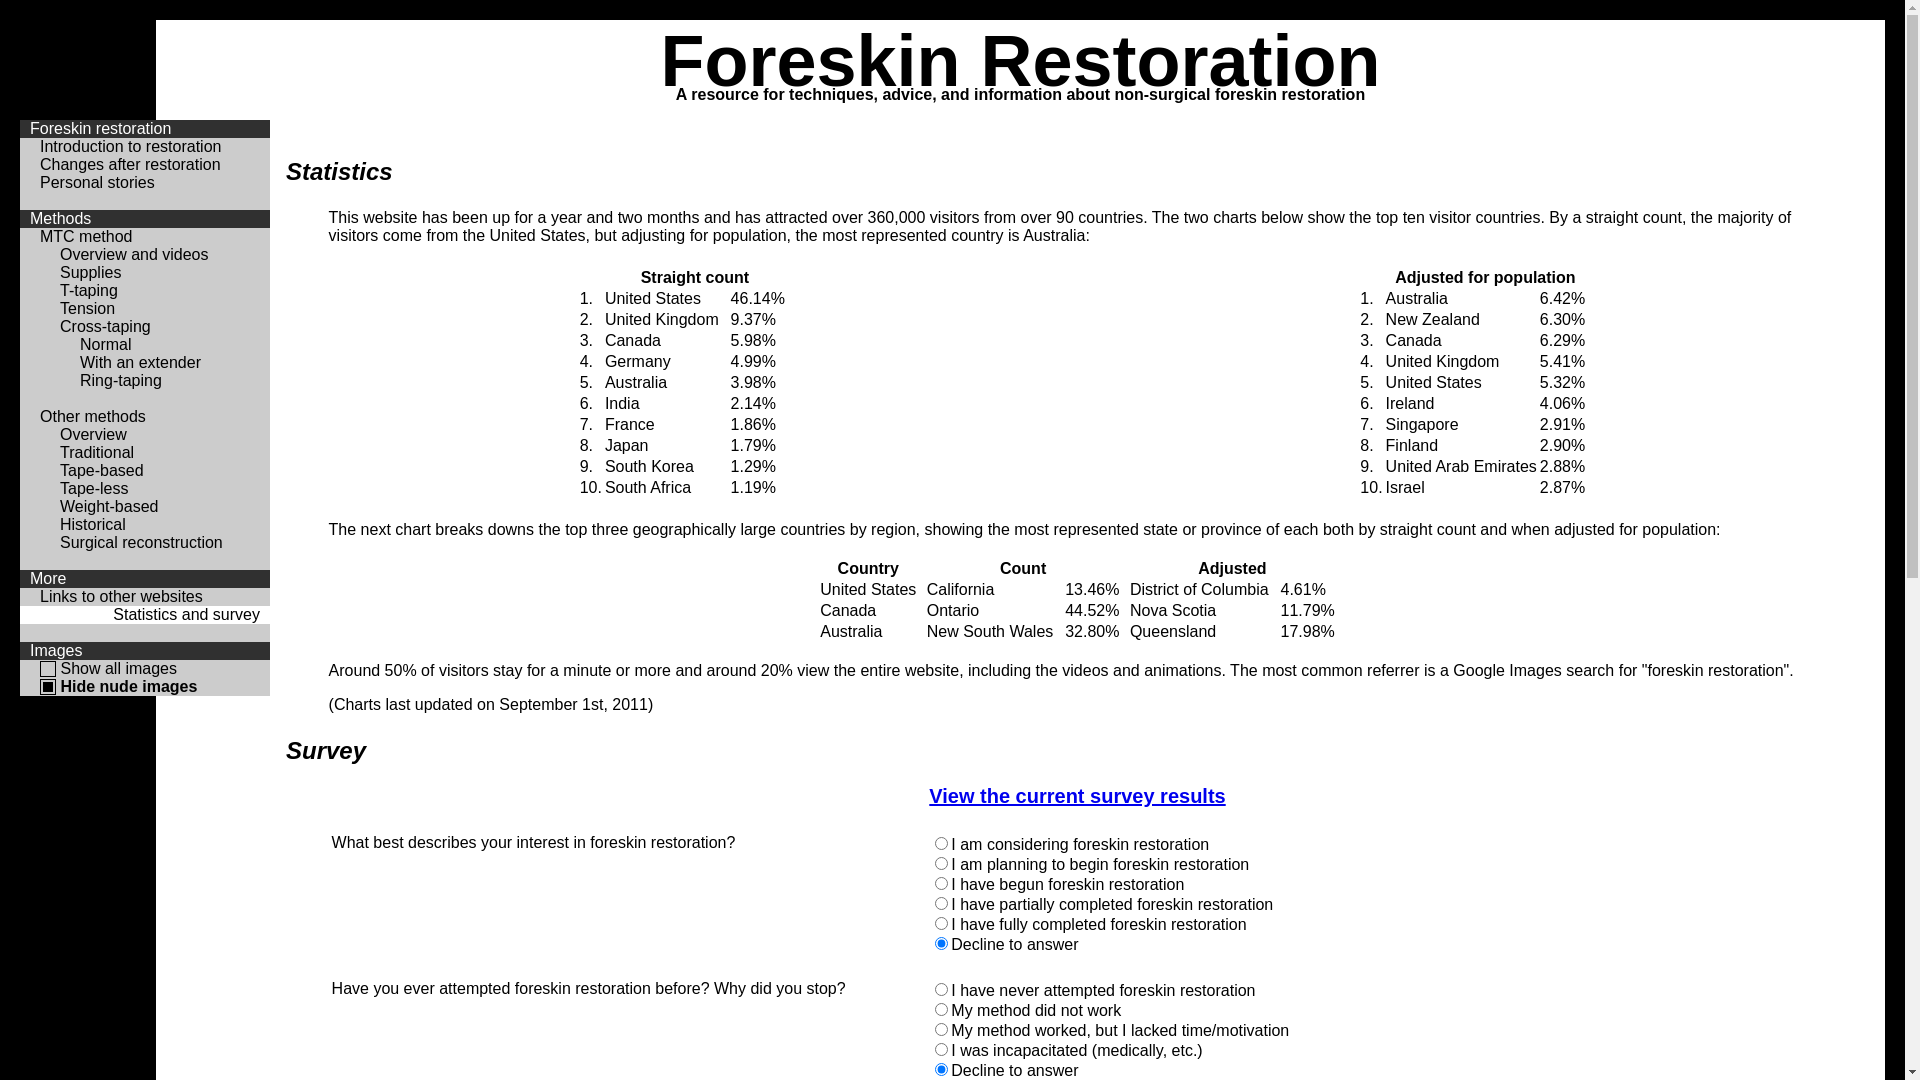 The image size is (1920, 1080). What do you see at coordinates (93, 524) in the screenshot?
I see `Historical` at bounding box center [93, 524].